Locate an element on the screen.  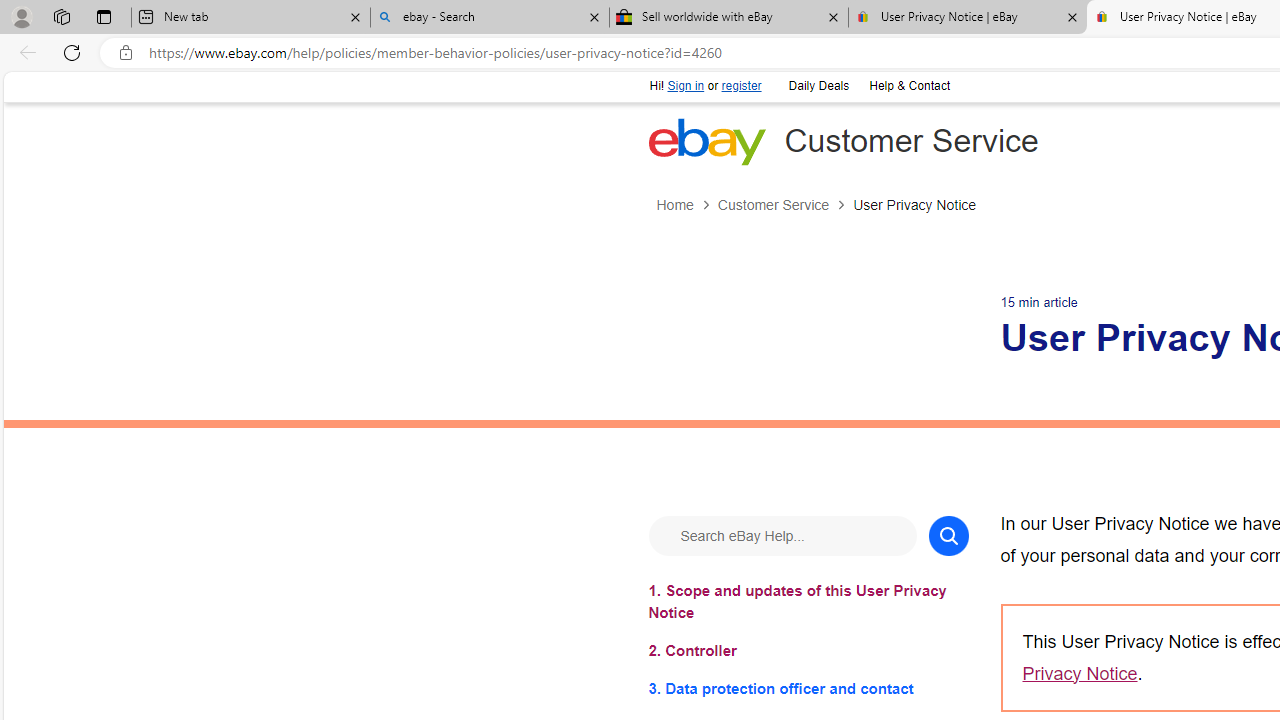
Customer Service is located at coordinates (784, 205).